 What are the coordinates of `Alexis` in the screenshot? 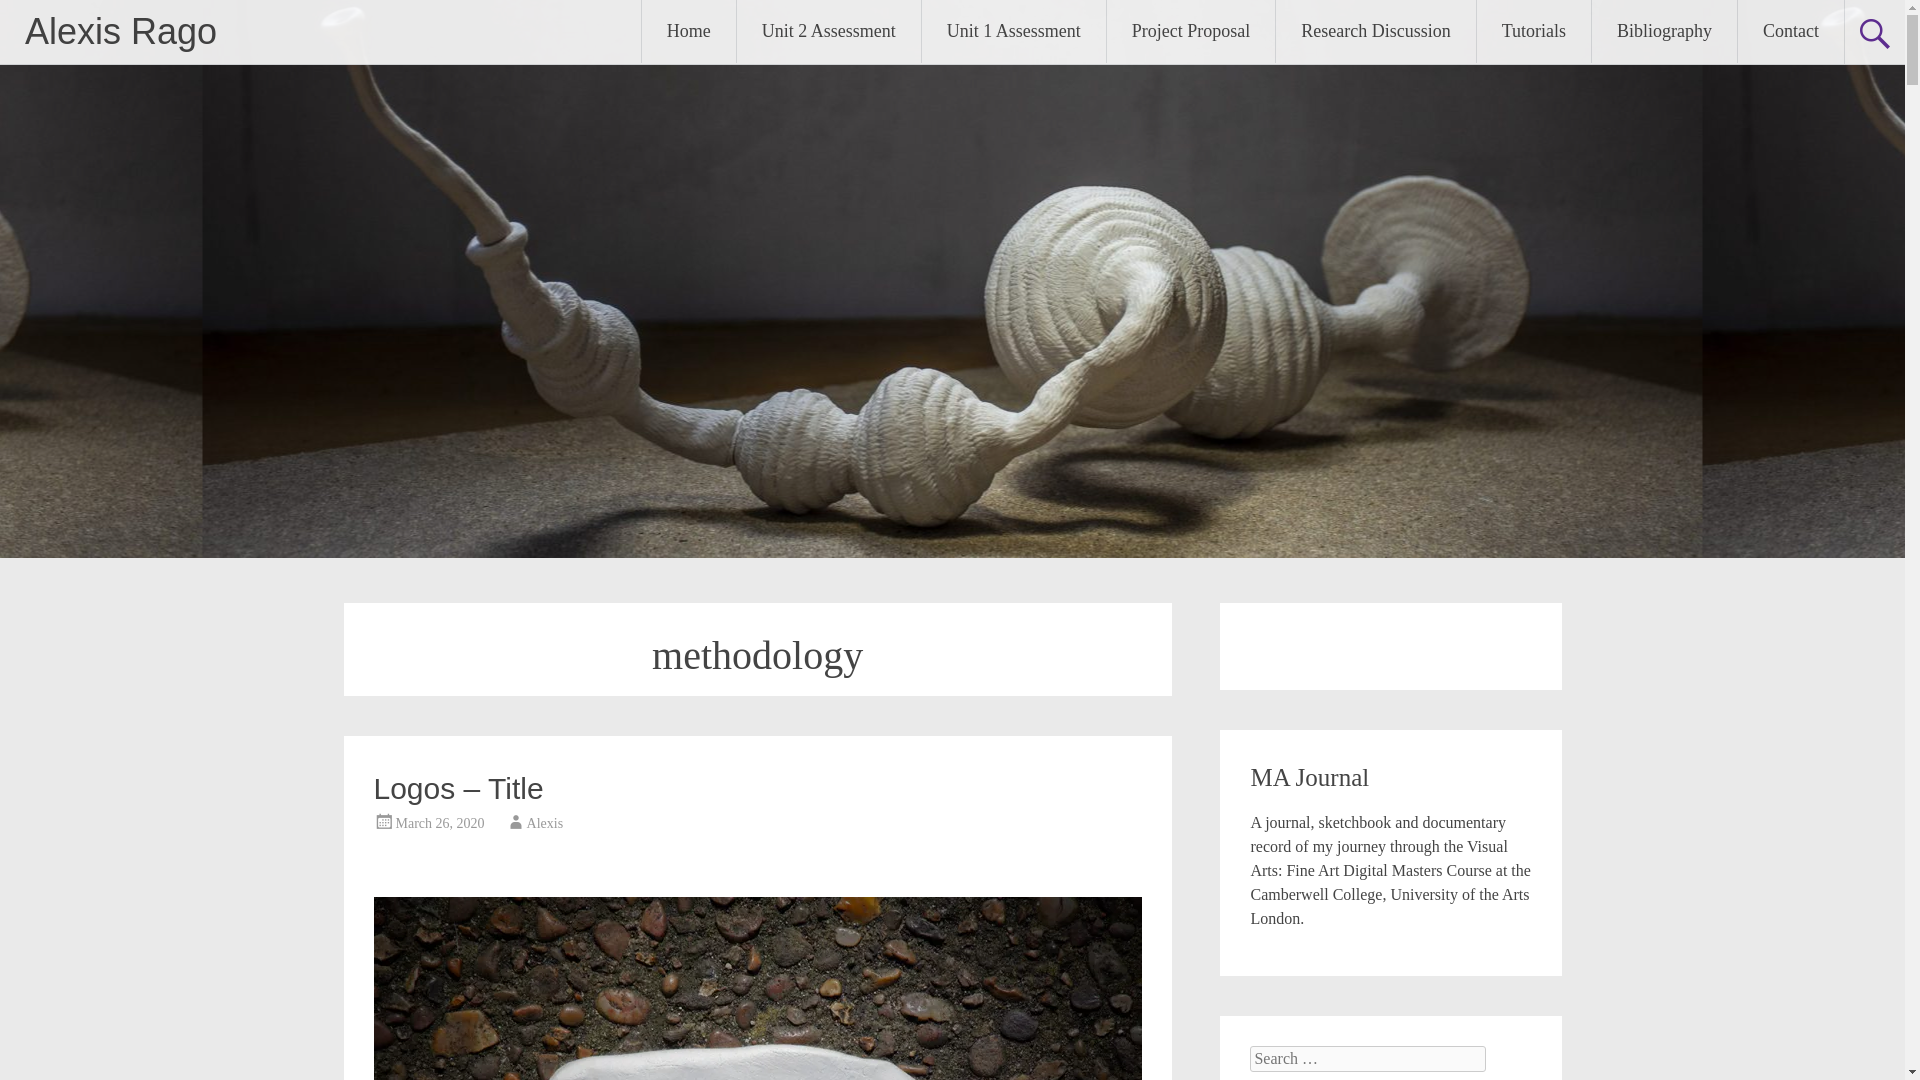 It's located at (545, 823).